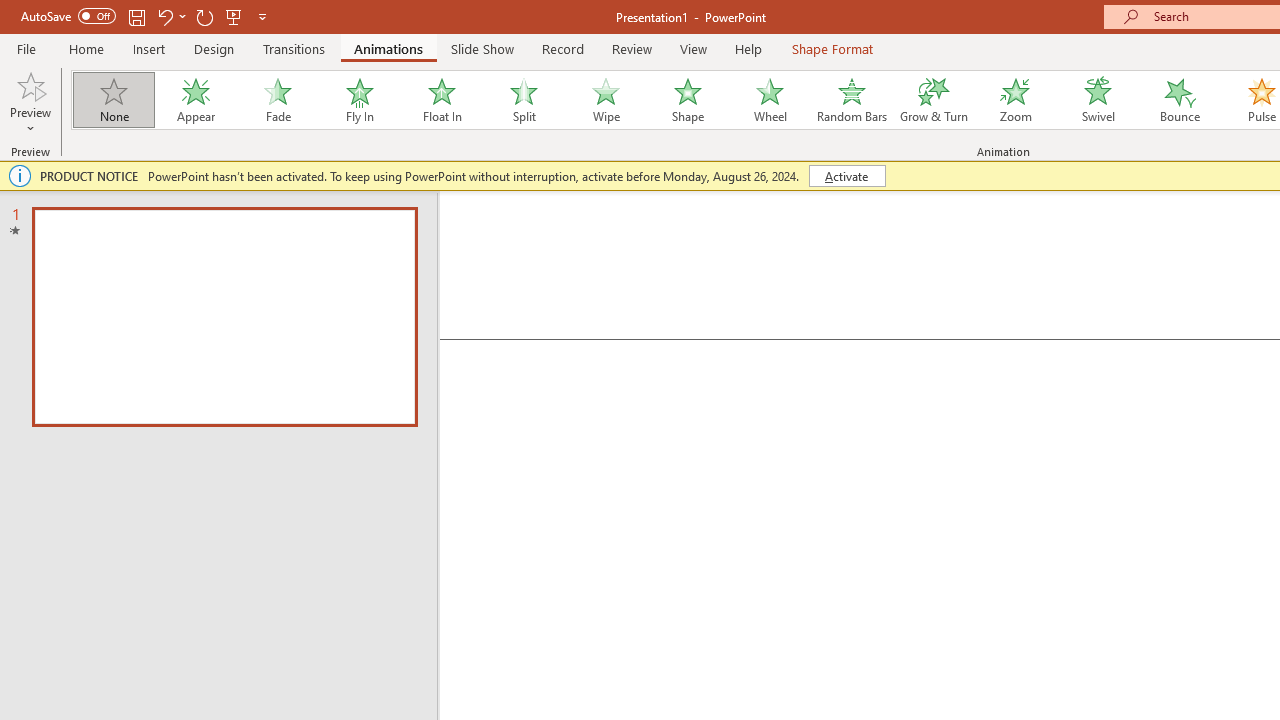  Describe the element at coordinates (523, 100) in the screenshot. I see `Split` at that location.